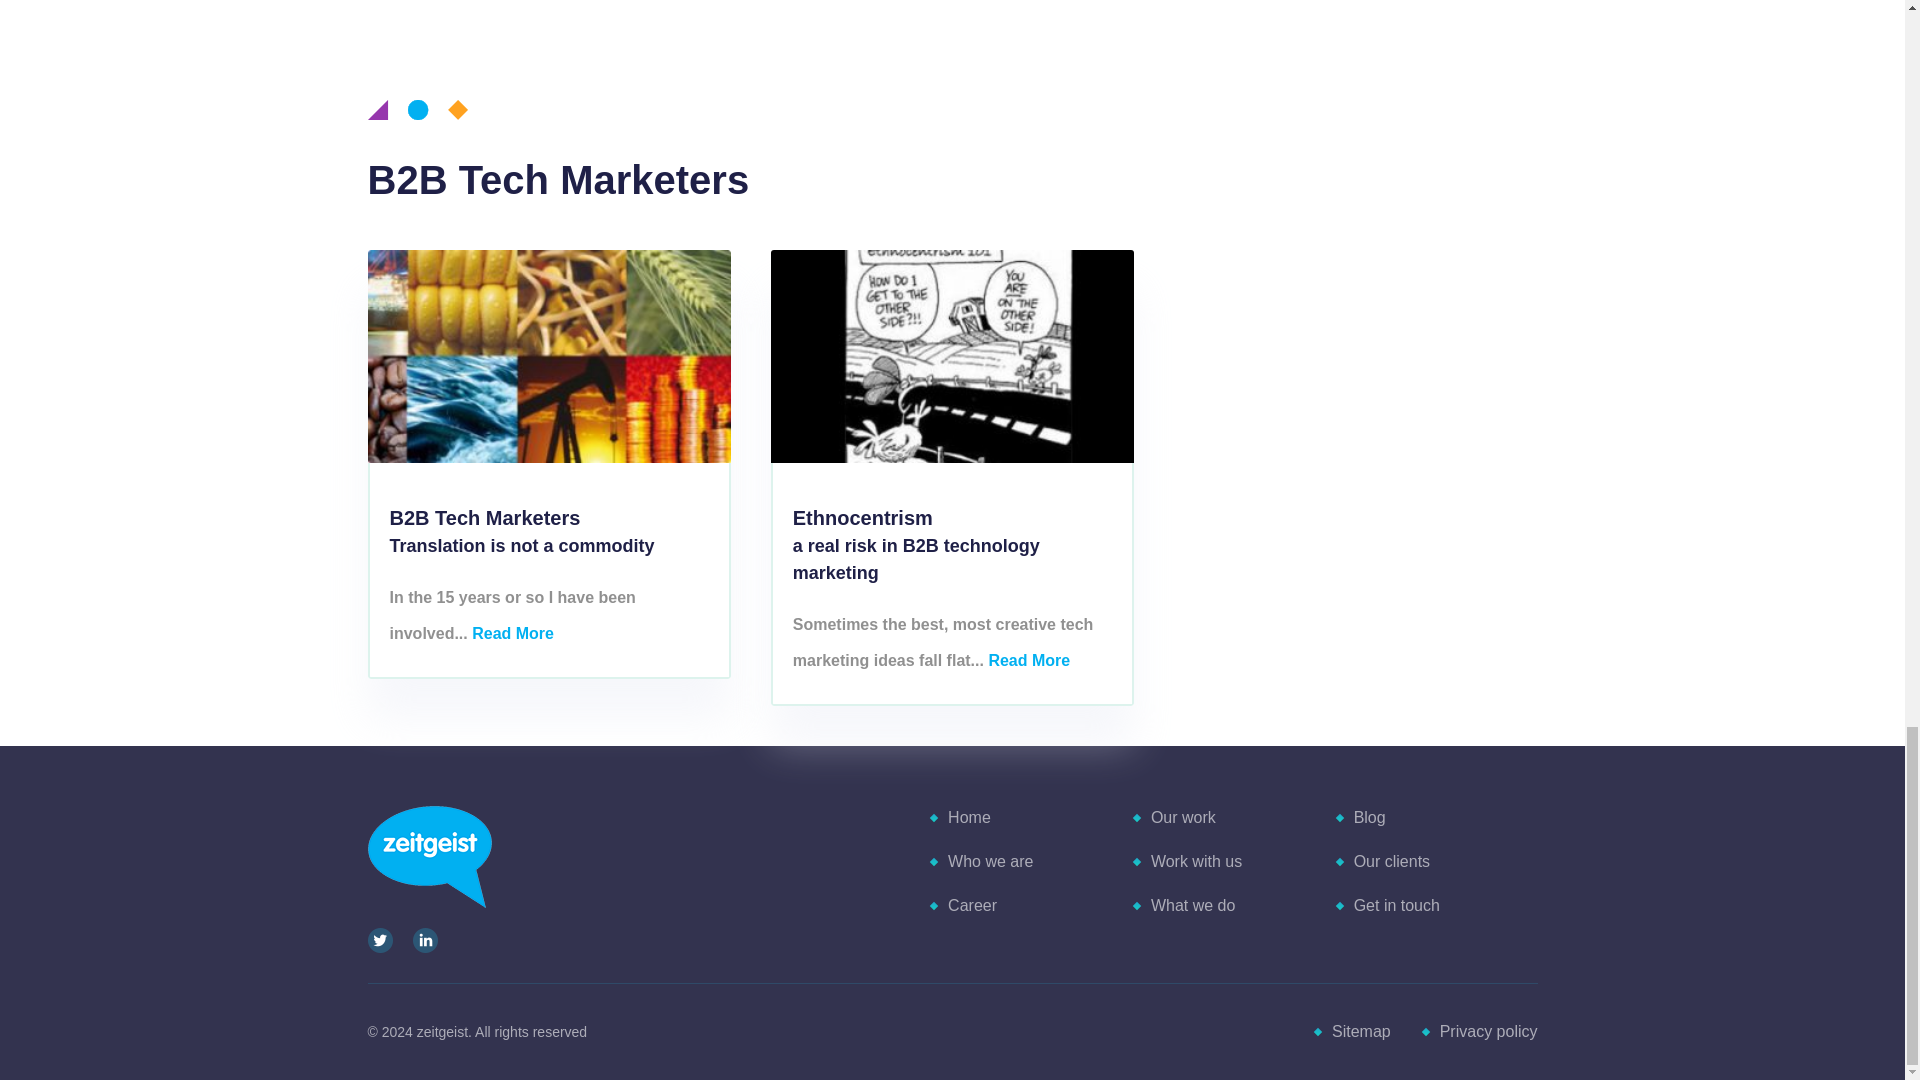 The width and height of the screenshot is (1920, 1080). I want to click on Home, so click(968, 817).